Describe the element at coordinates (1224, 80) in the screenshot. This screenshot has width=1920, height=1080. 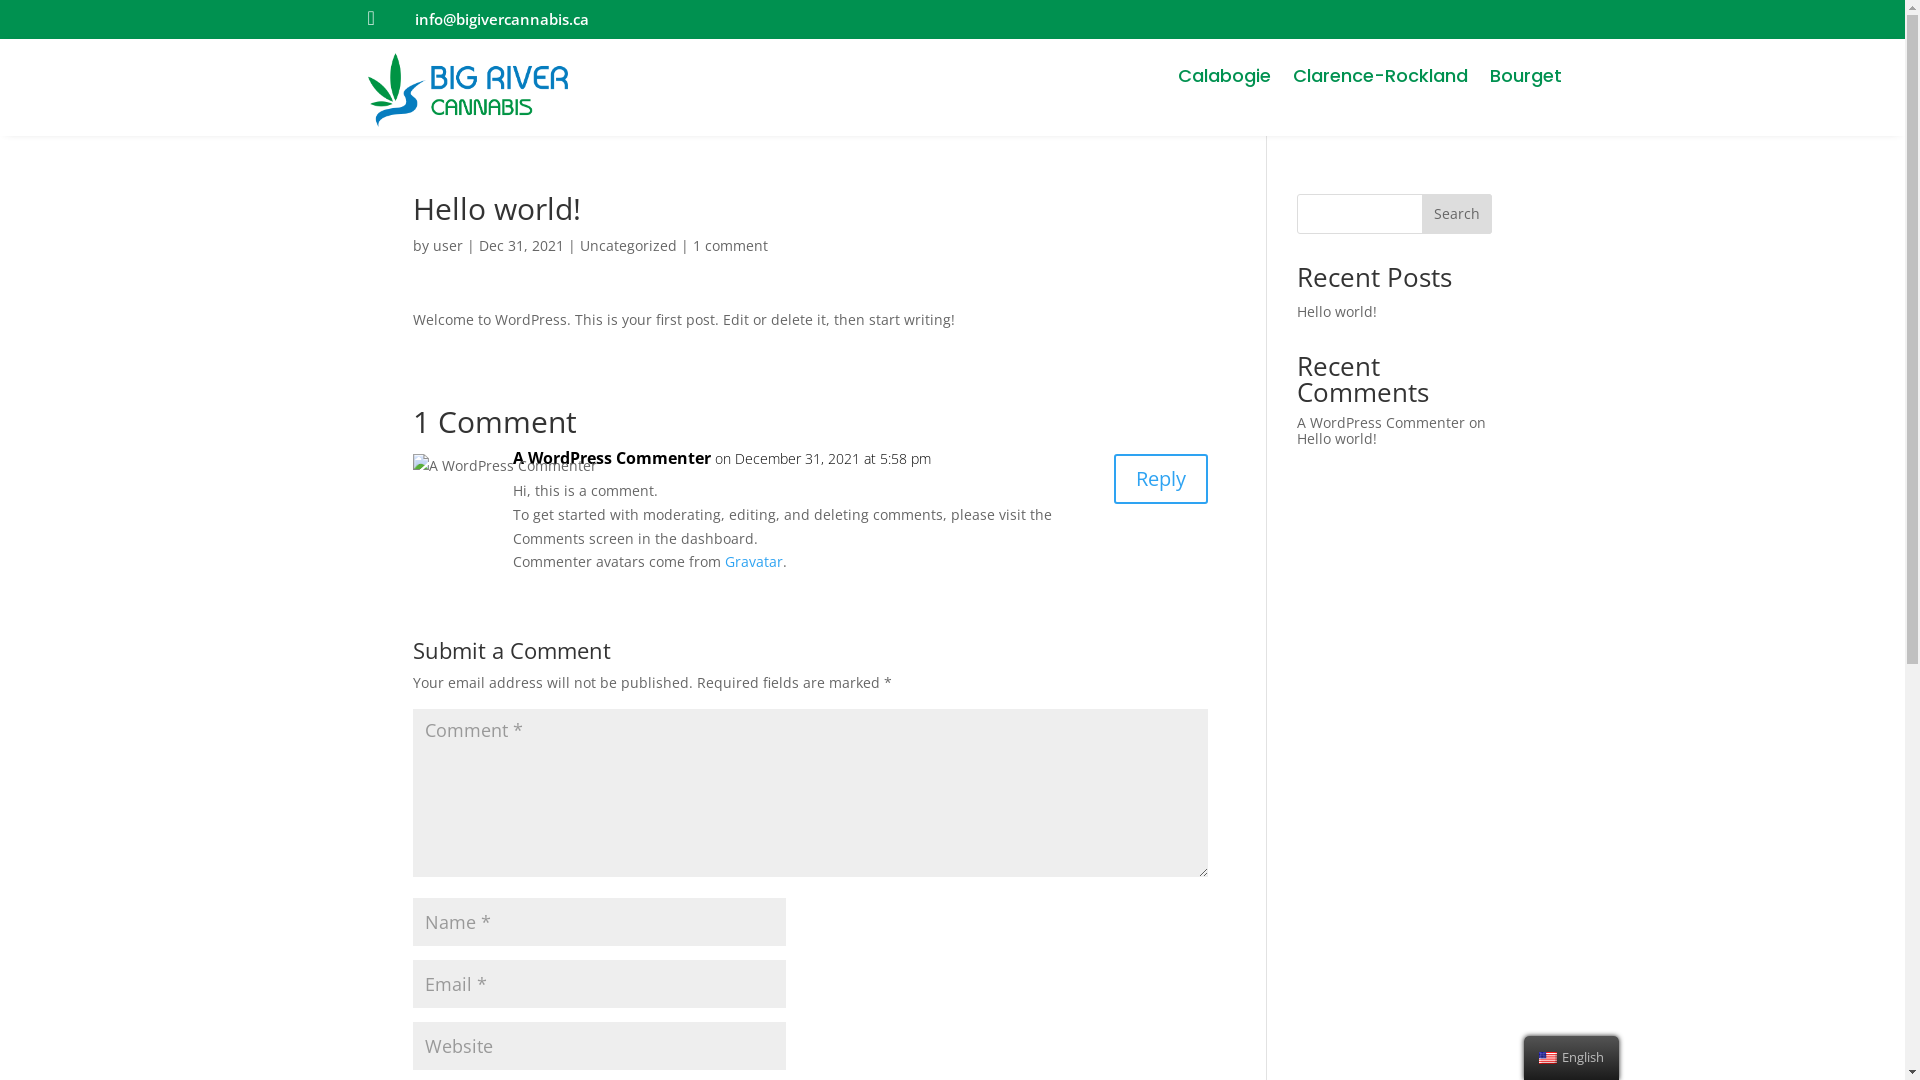
I see `Calabogie` at that location.